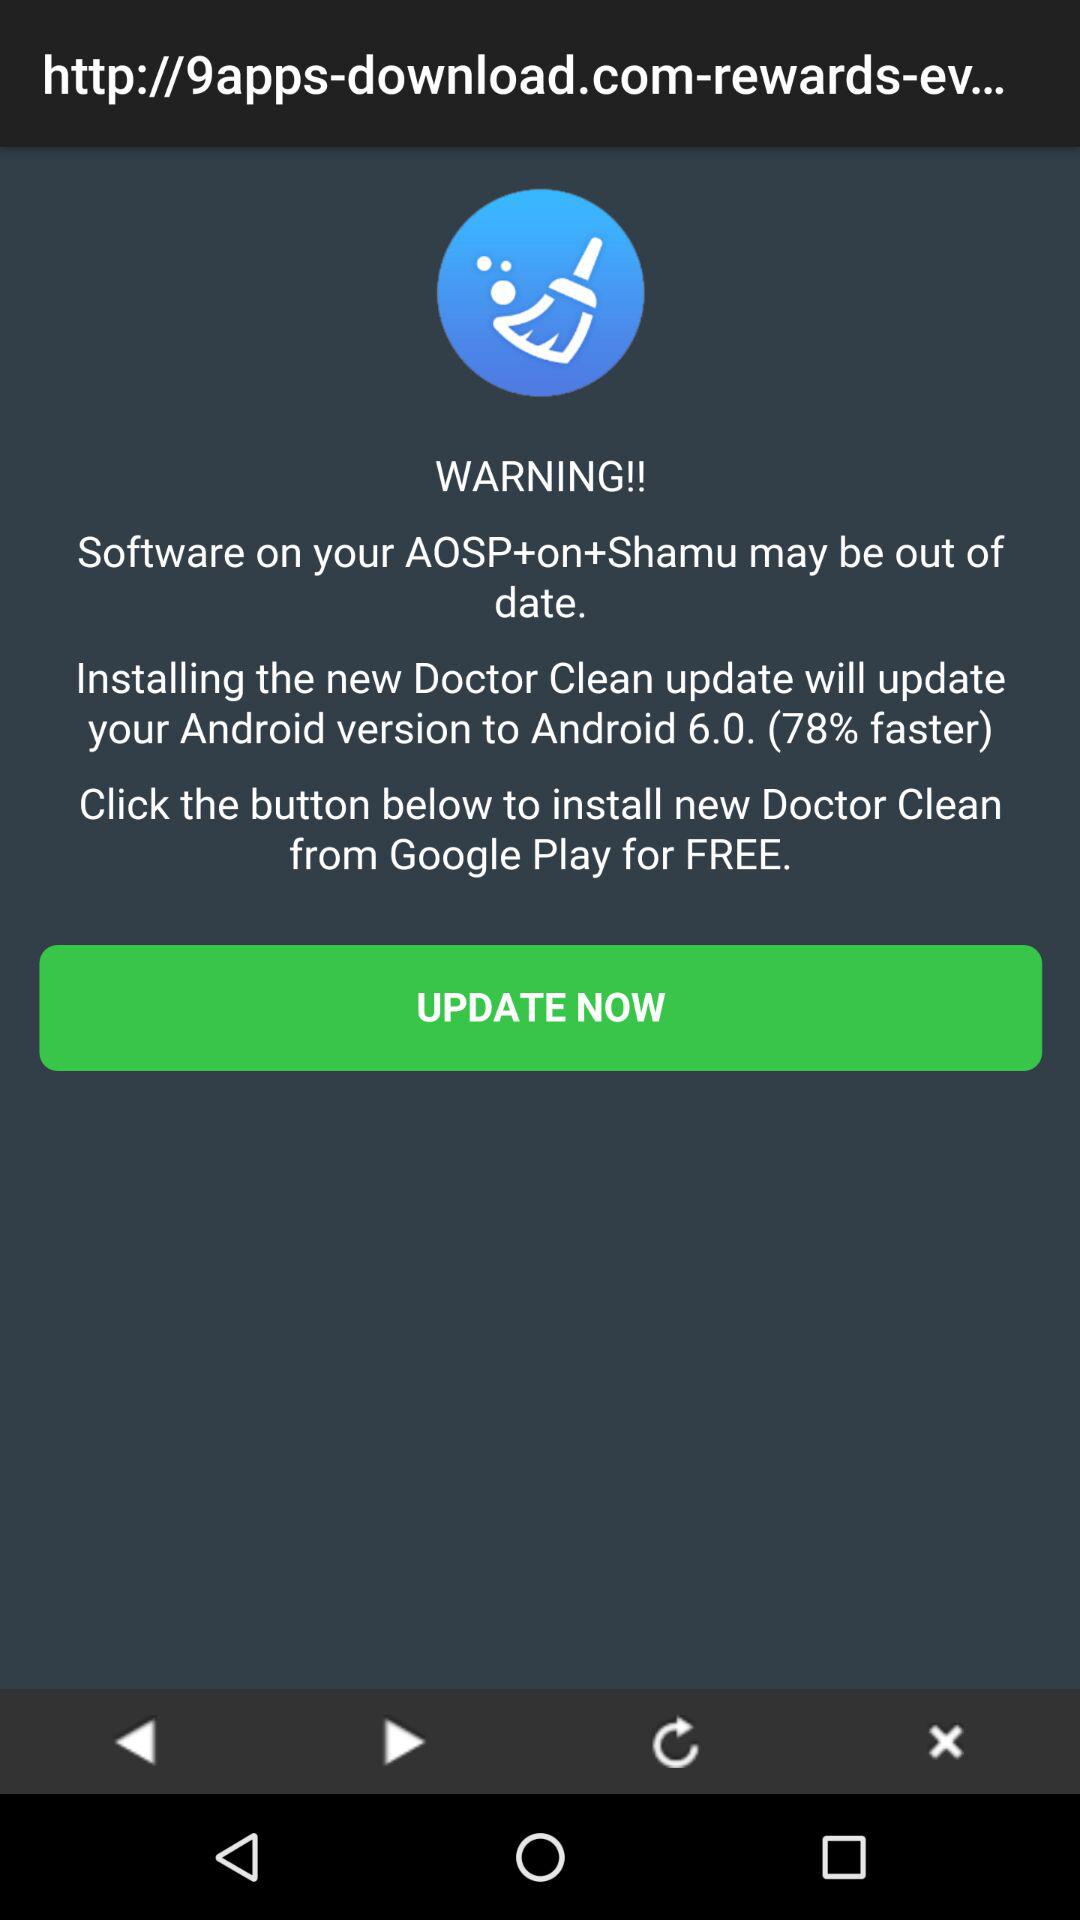 This screenshot has width=1080, height=1920. Describe the element at coordinates (675, 1740) in the screenshot. I see `click to rotate` at that location.